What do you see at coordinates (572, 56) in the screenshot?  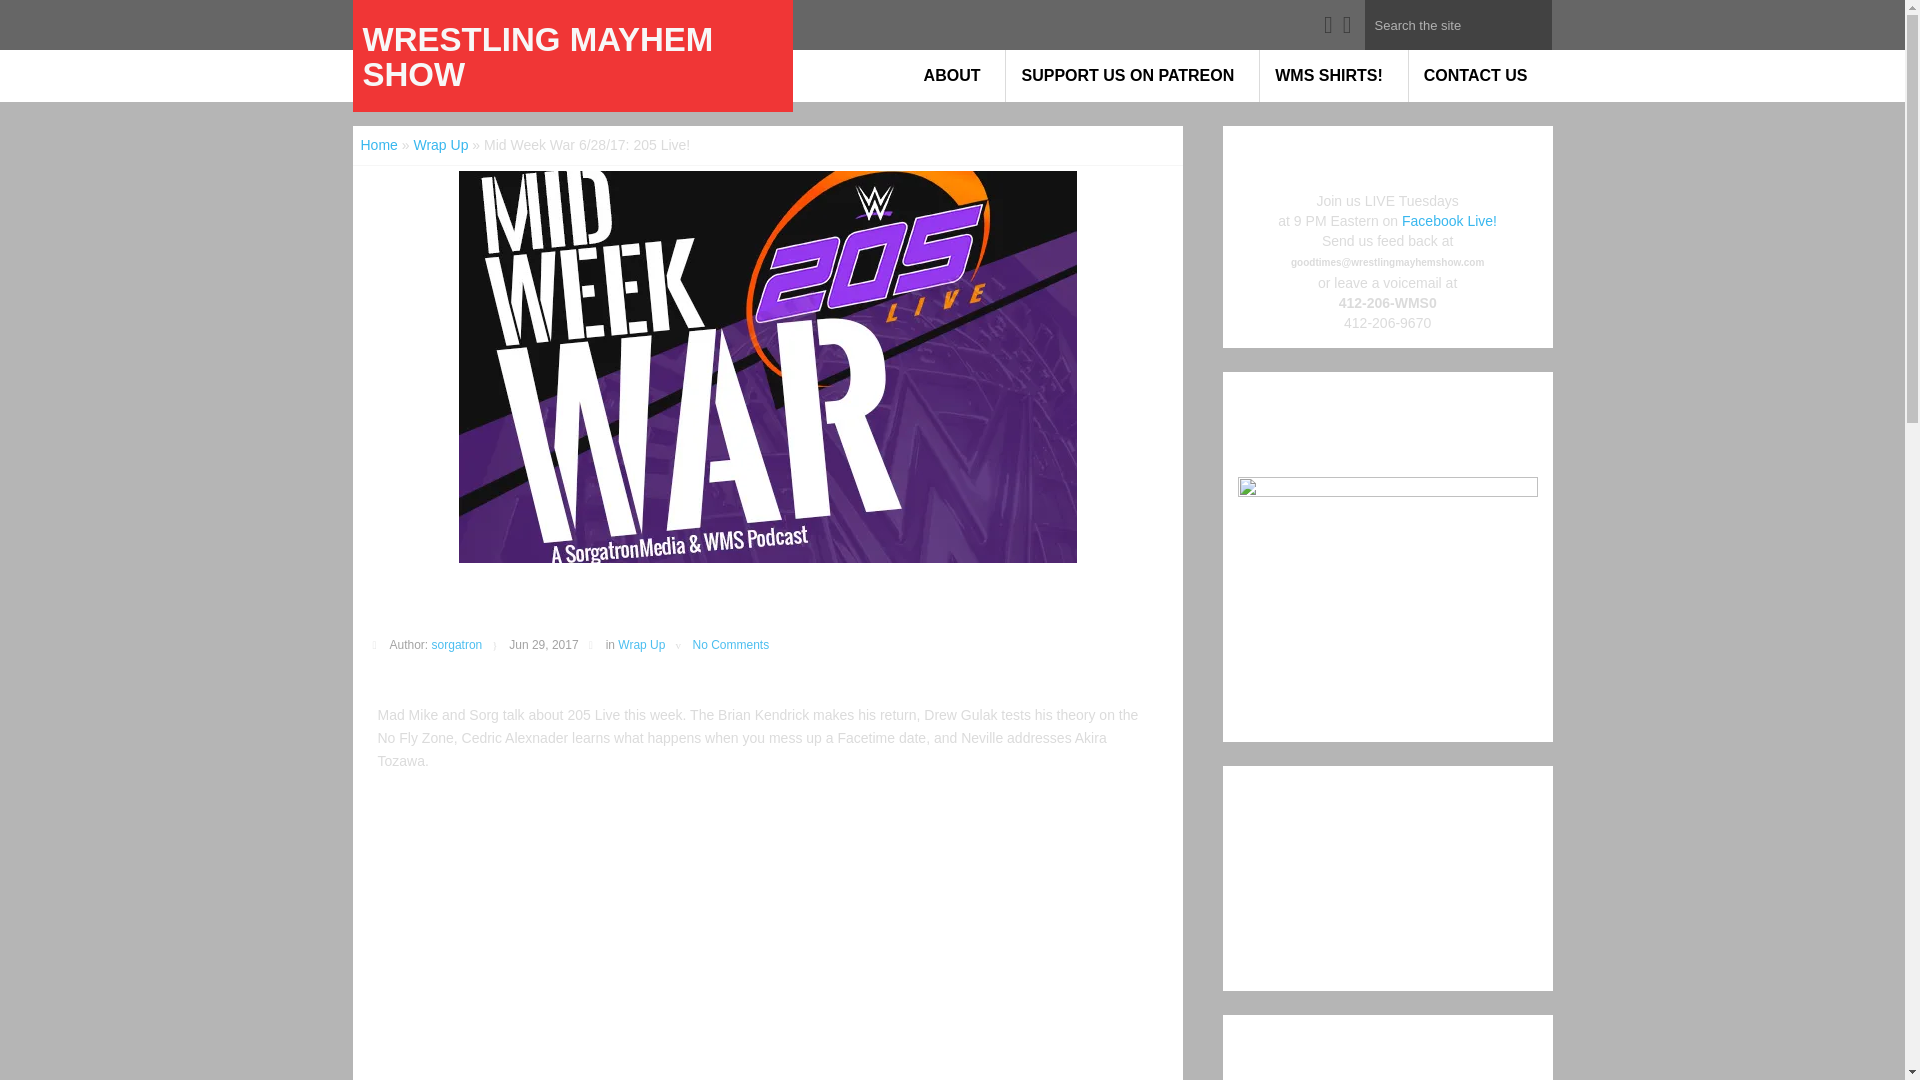 I see `WRESTLING MAYHEM SHOW` at bounding box center [572, 56].